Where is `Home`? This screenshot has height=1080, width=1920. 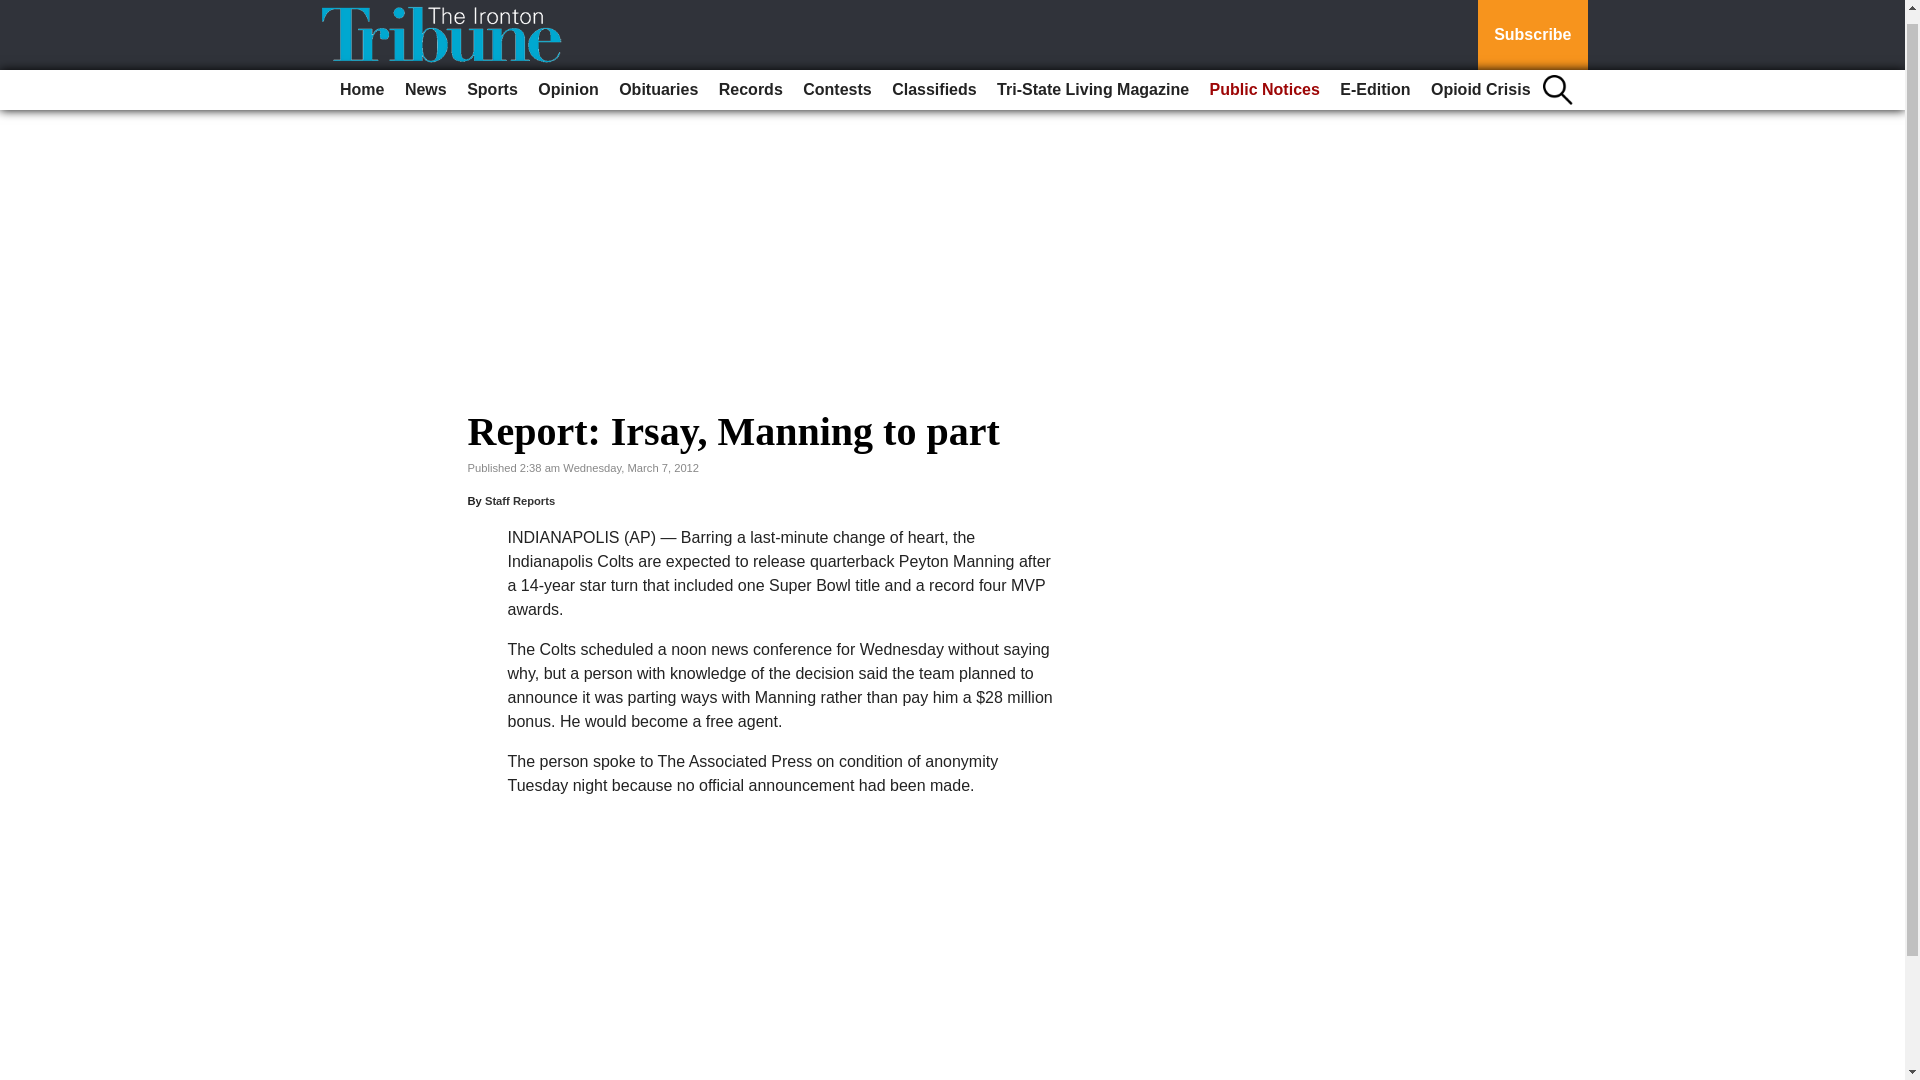
Home is located at coordinates (362, 79).